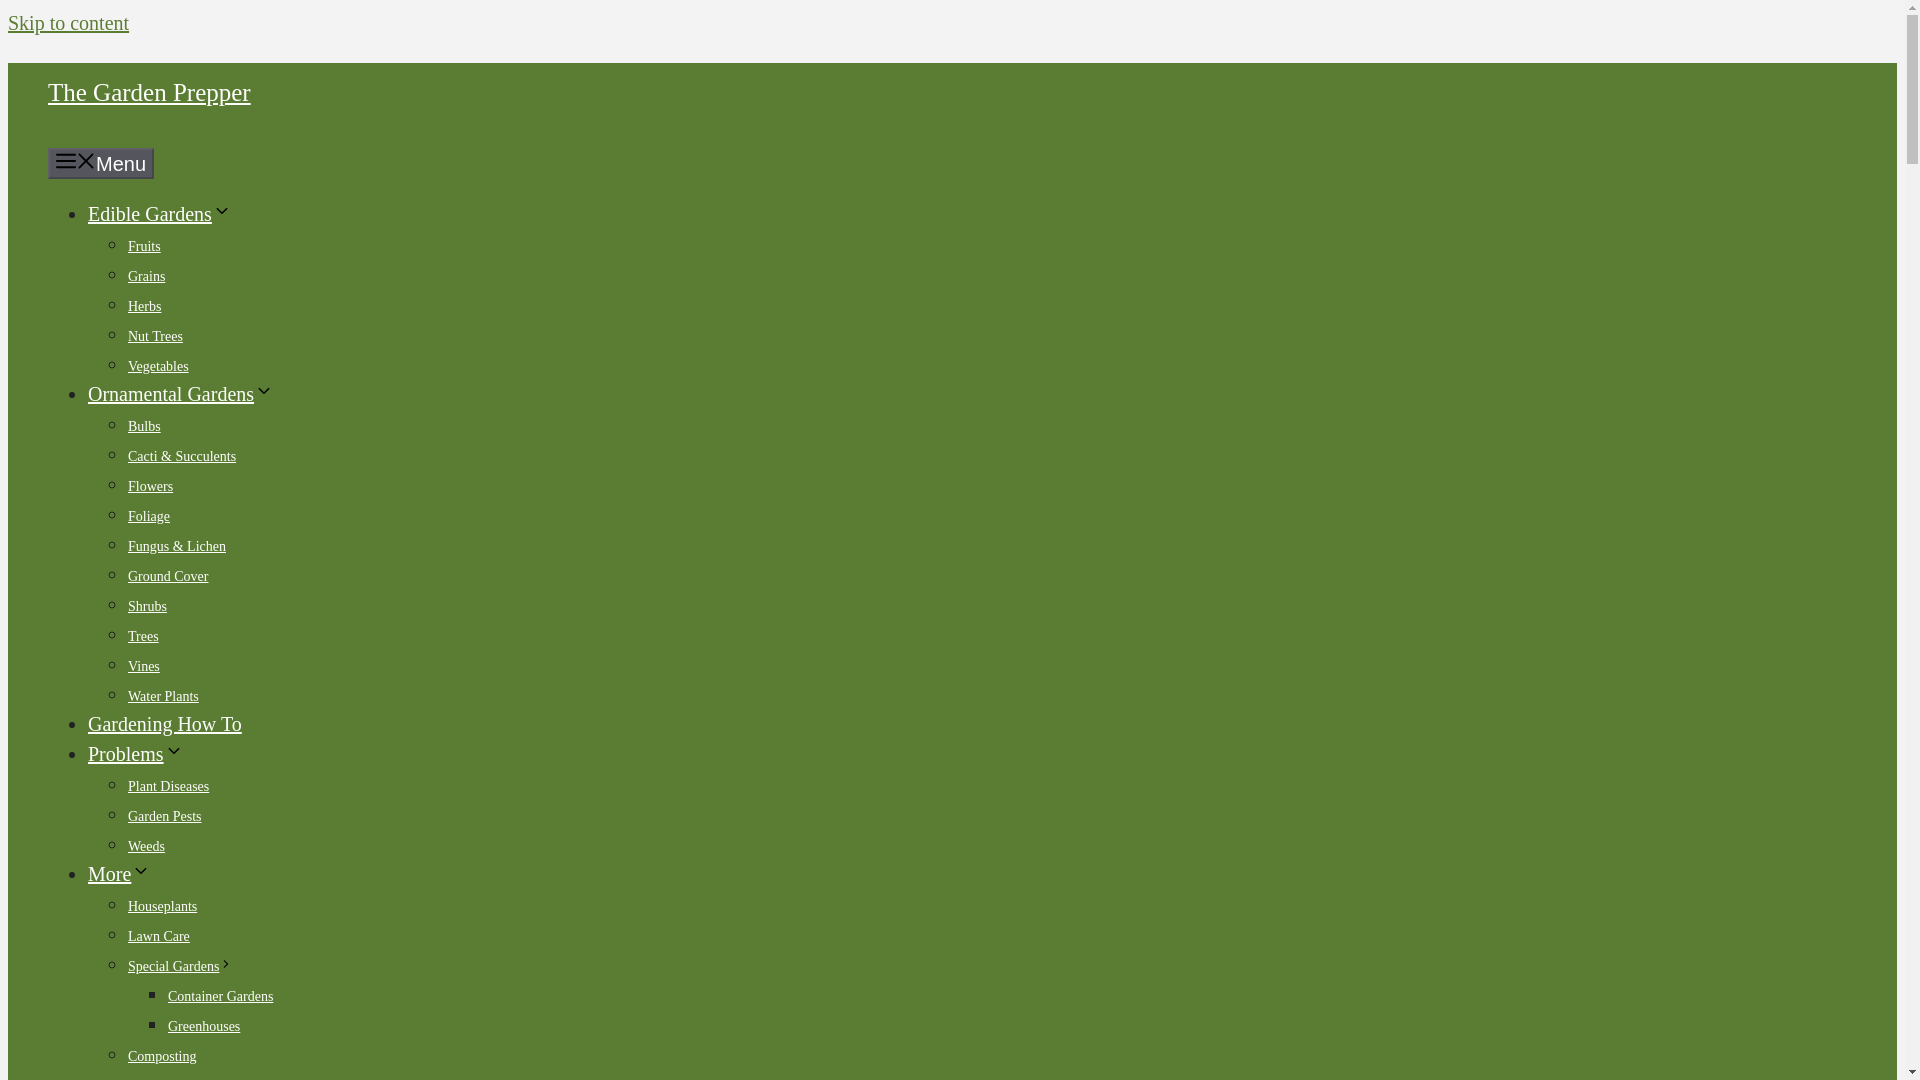 The width and height of the screenshot is (1920, 1080). Describe the element at coordinates (168, 786) in the screenshot. I see `Plant Diseases` at that location.